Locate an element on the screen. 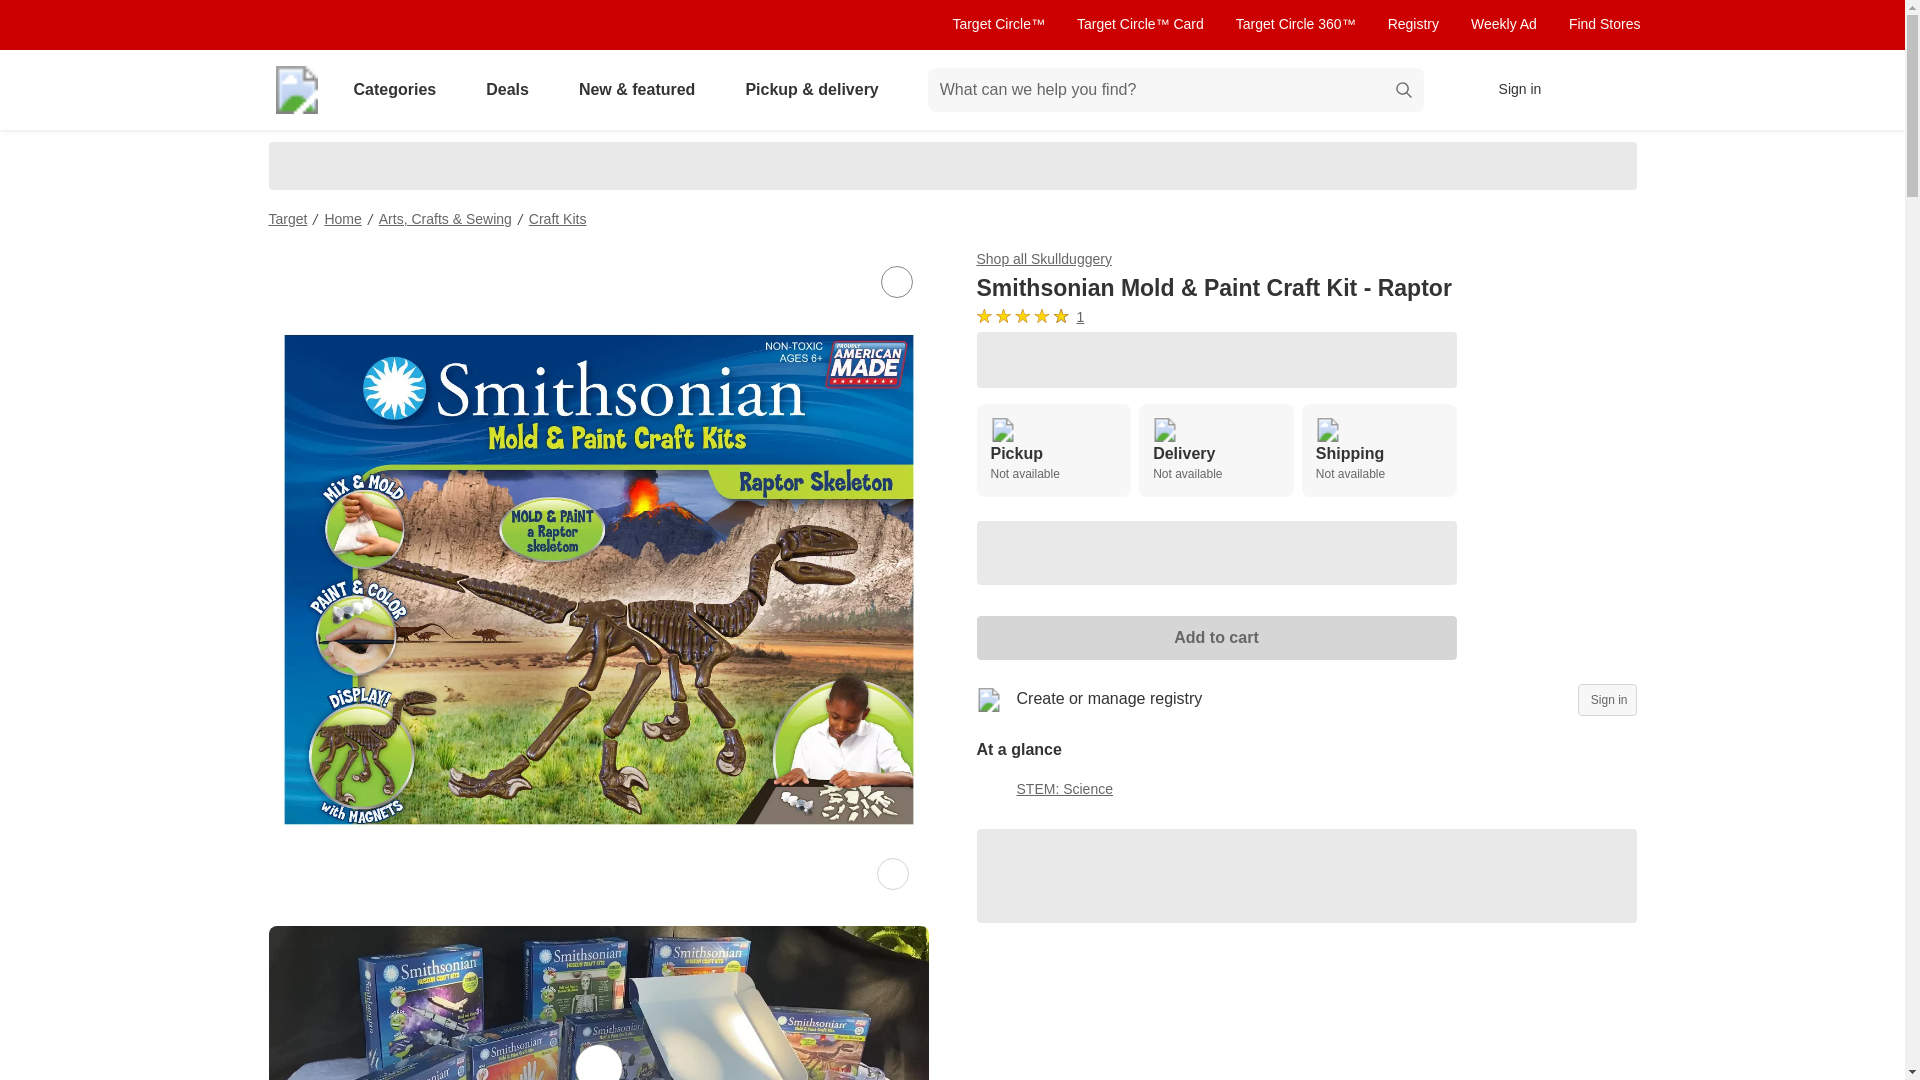 The width and height of the screenshot is (1920, 1080). Categories is located at coordinates (511, 90).